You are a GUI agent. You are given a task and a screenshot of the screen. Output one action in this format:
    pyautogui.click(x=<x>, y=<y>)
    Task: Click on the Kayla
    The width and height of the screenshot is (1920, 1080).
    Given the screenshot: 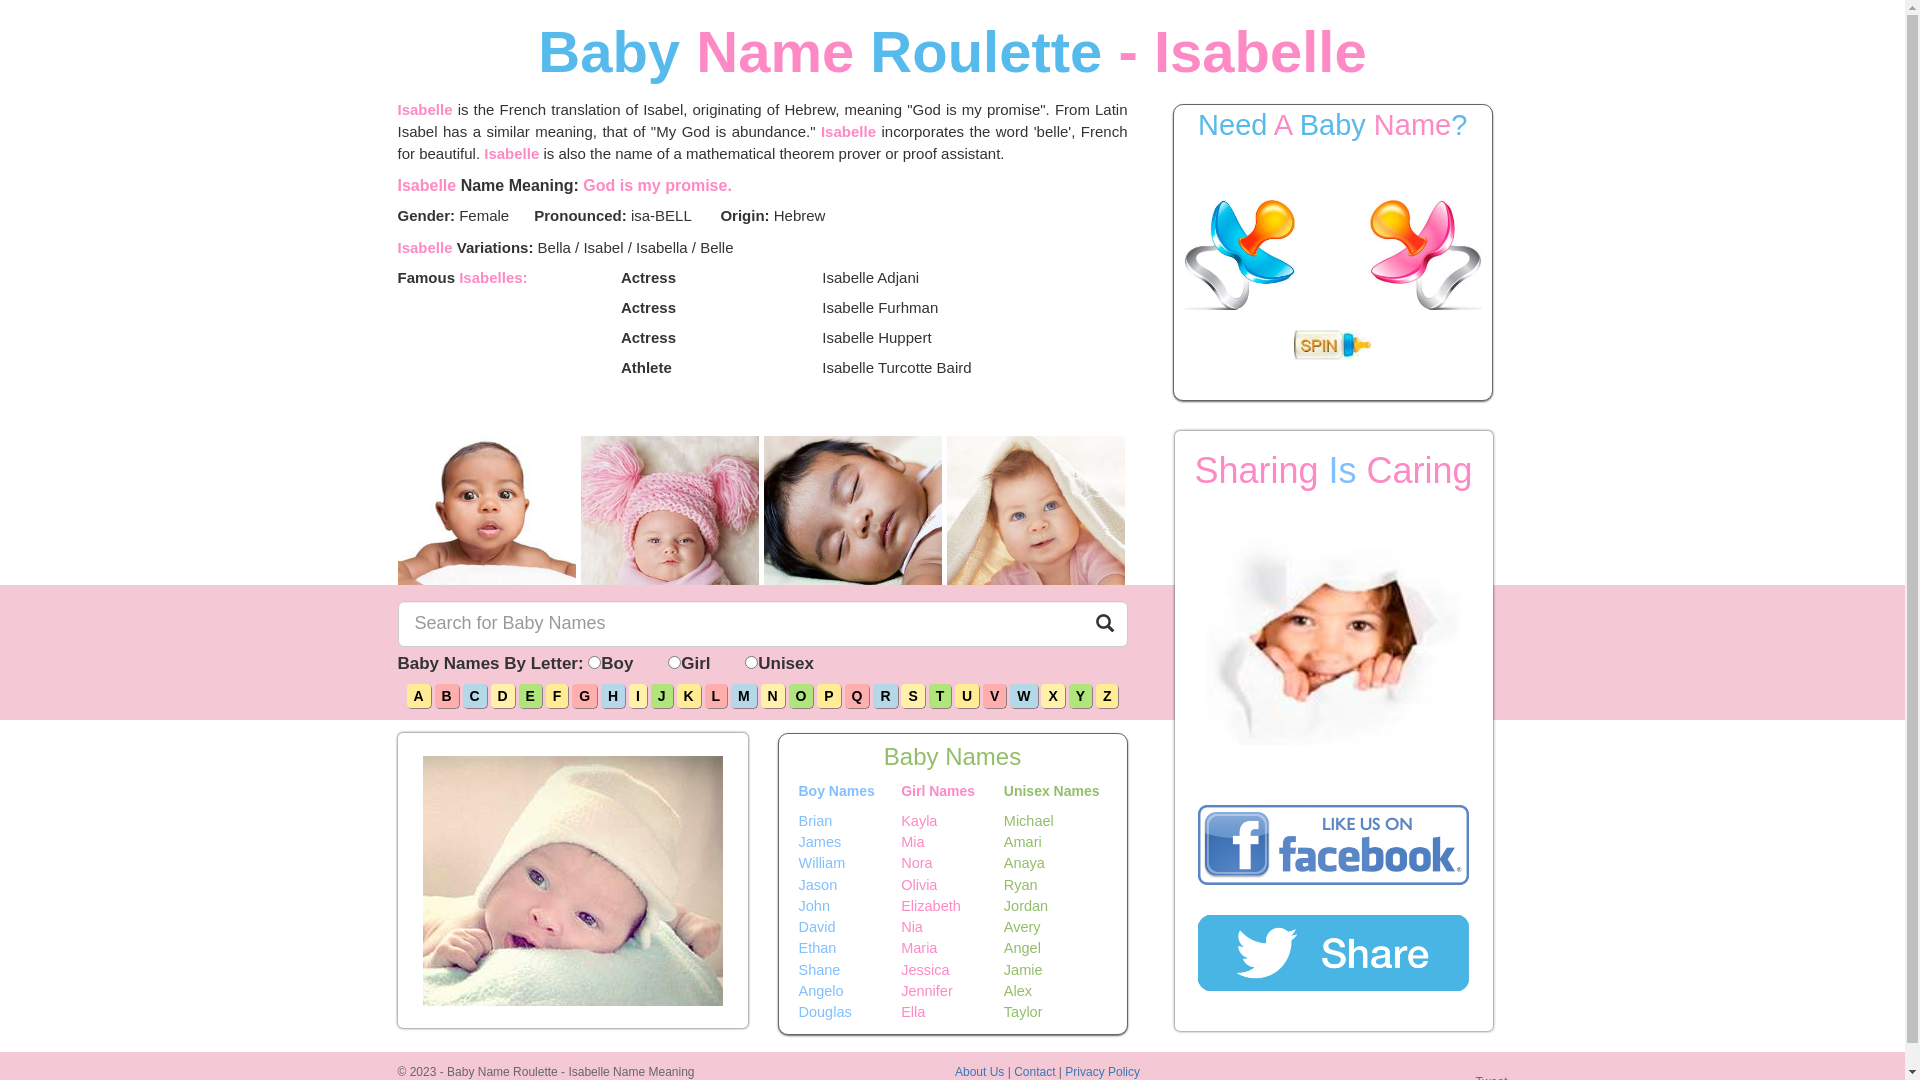 What is the action you would take?
    pyautogui.click(x=952, y=820)
    